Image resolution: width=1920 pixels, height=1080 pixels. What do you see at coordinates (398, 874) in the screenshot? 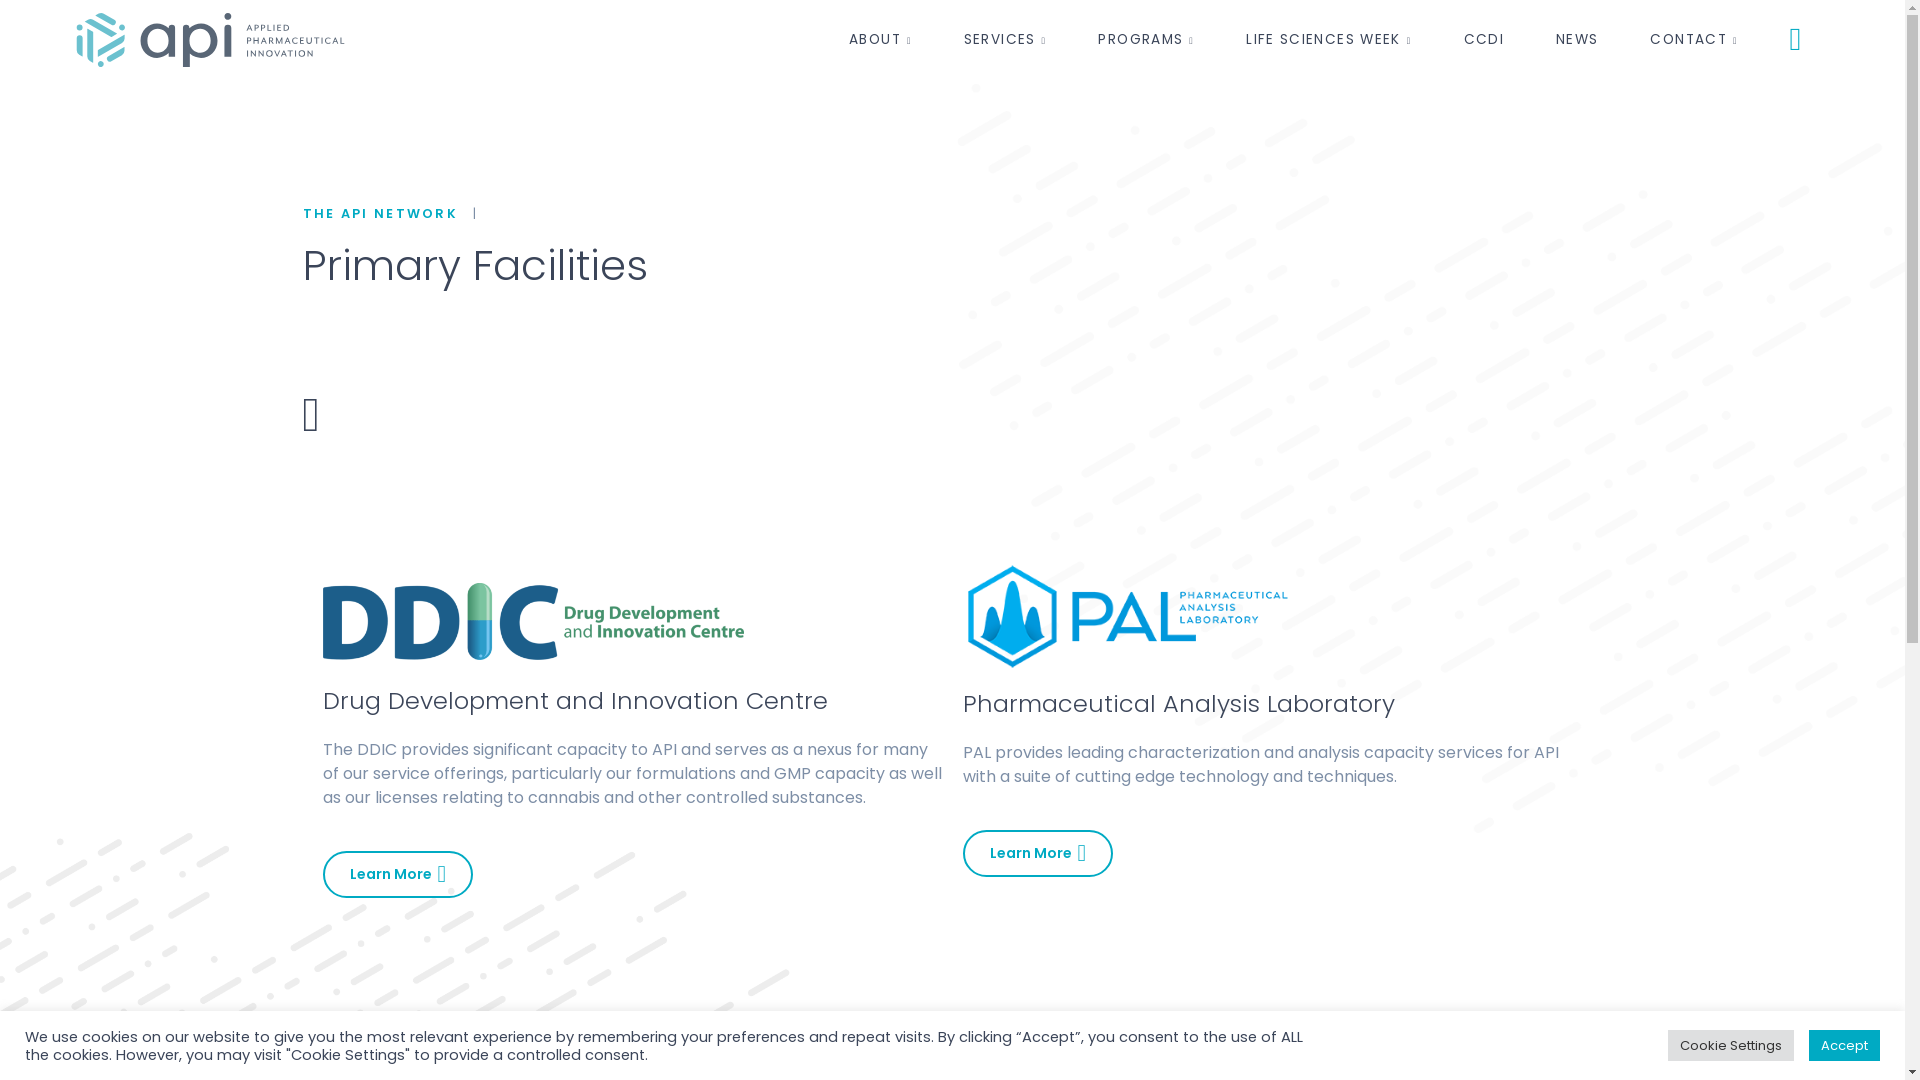
I see `Learn More` at bounding box center [398, 874].